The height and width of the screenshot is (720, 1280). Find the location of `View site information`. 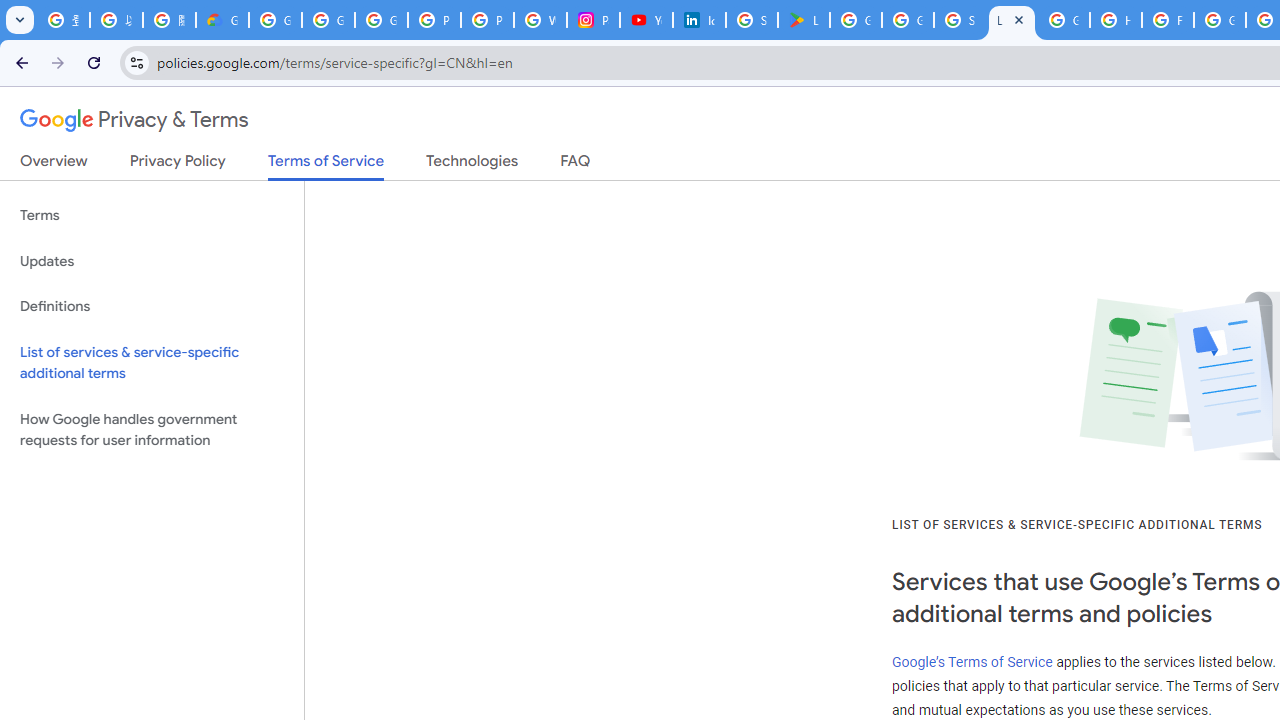

View site information is located at coordinates (136, 62).